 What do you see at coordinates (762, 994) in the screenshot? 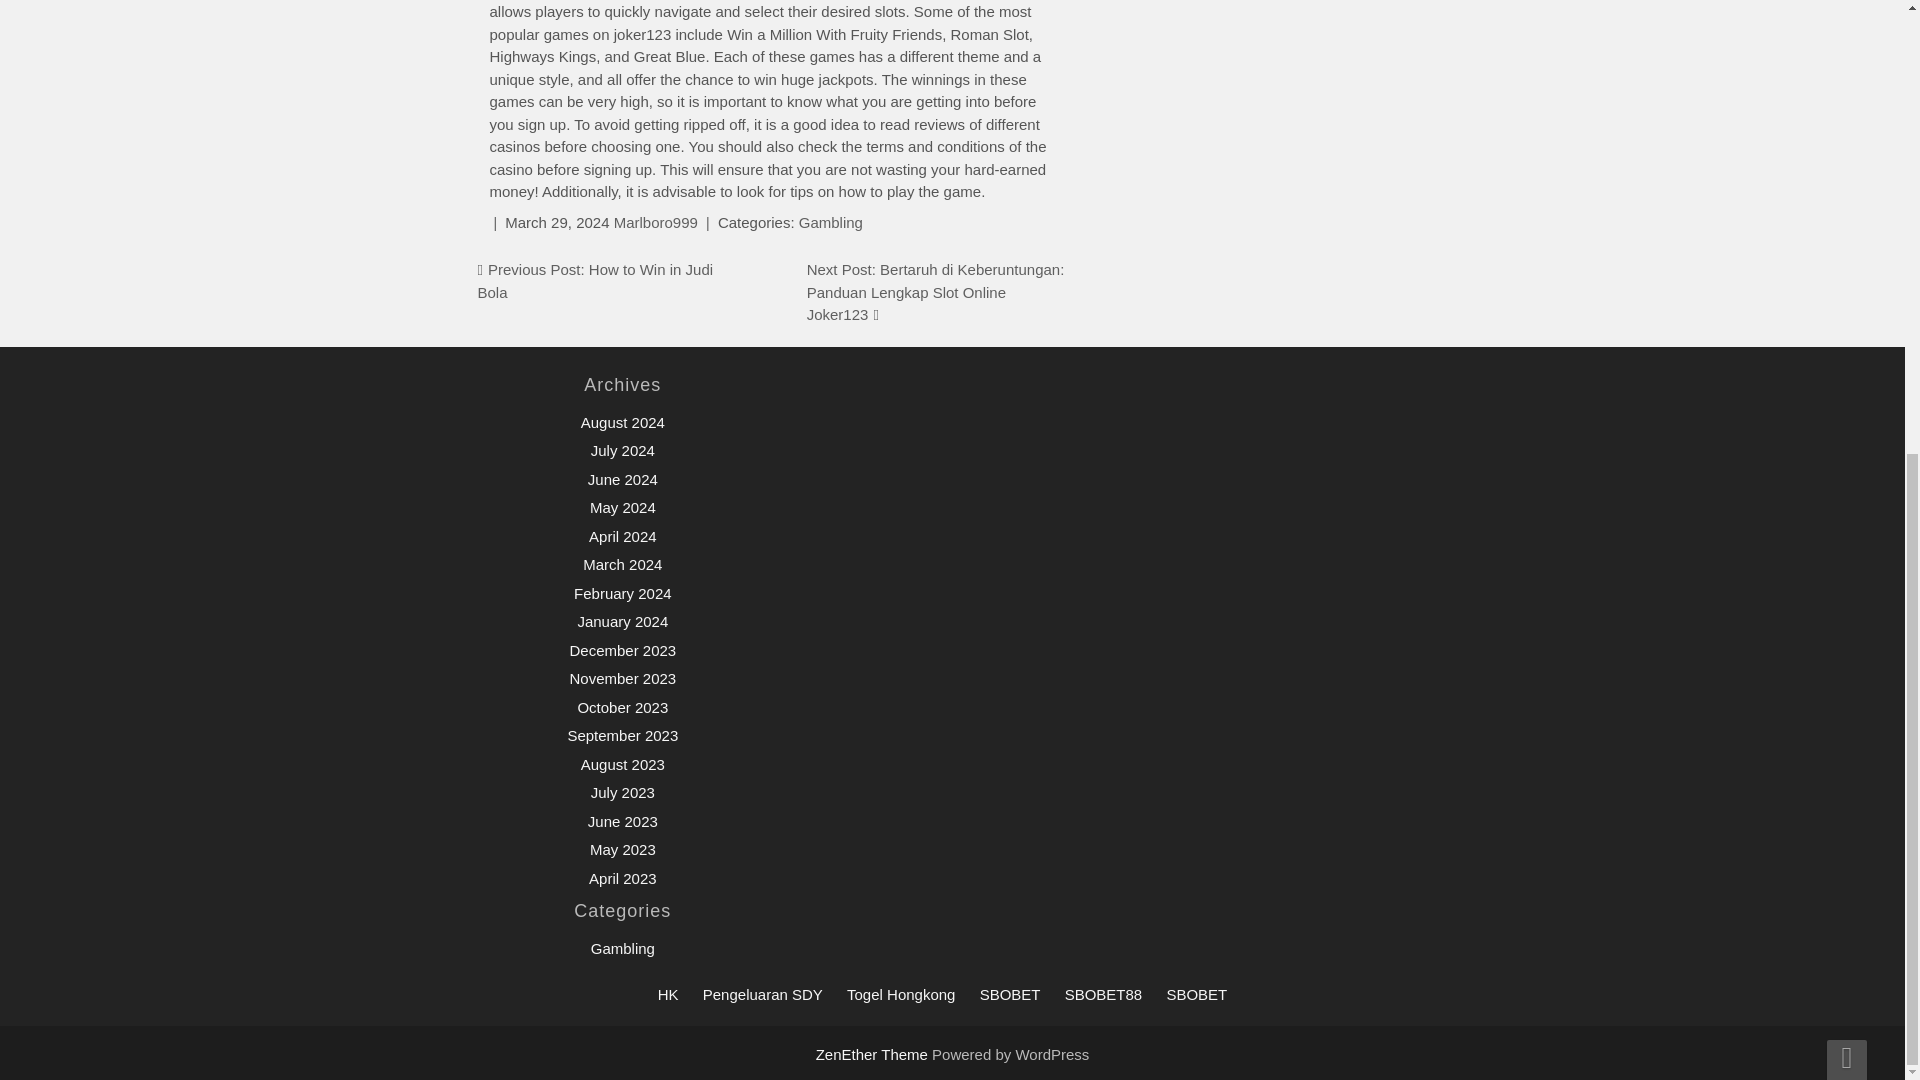
I see `Pengeluaran SDY` at bounding box center [762, 994].